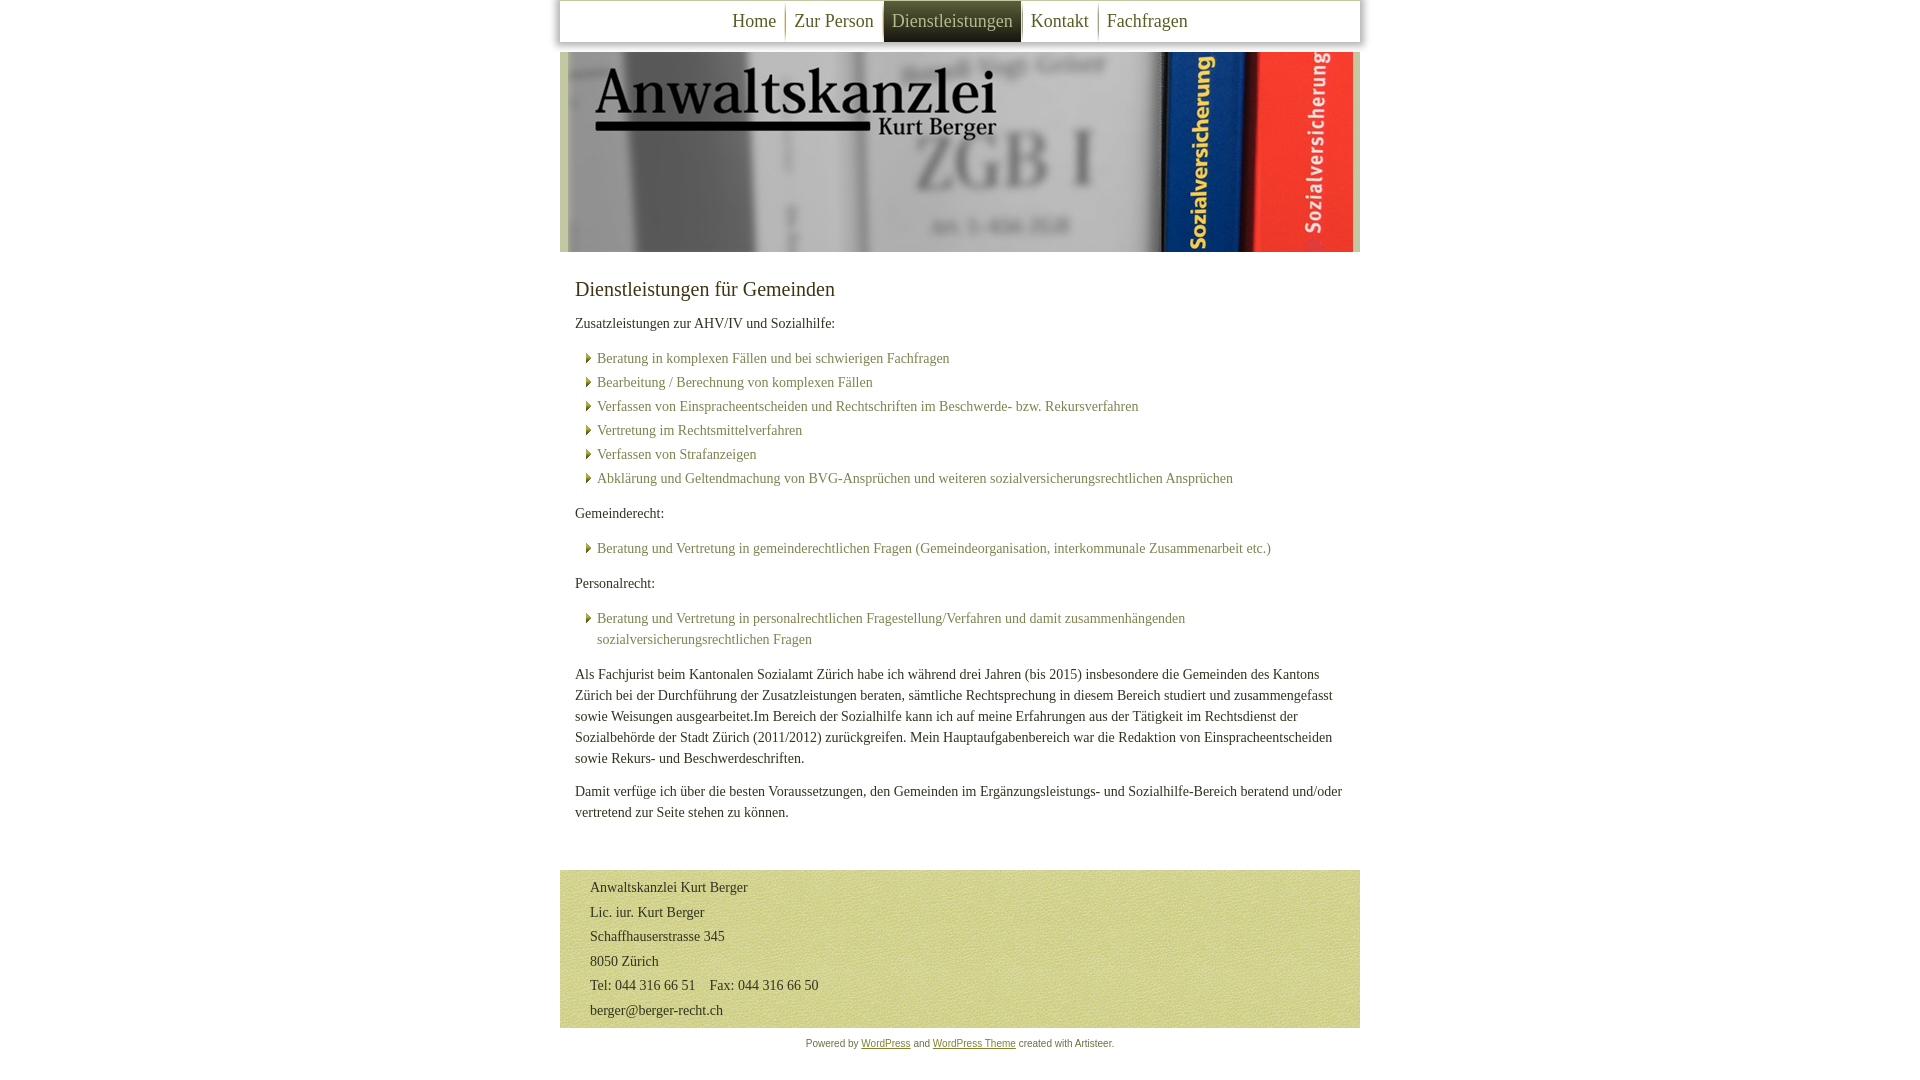  I want to click on WordPress, so click(886, 1044).